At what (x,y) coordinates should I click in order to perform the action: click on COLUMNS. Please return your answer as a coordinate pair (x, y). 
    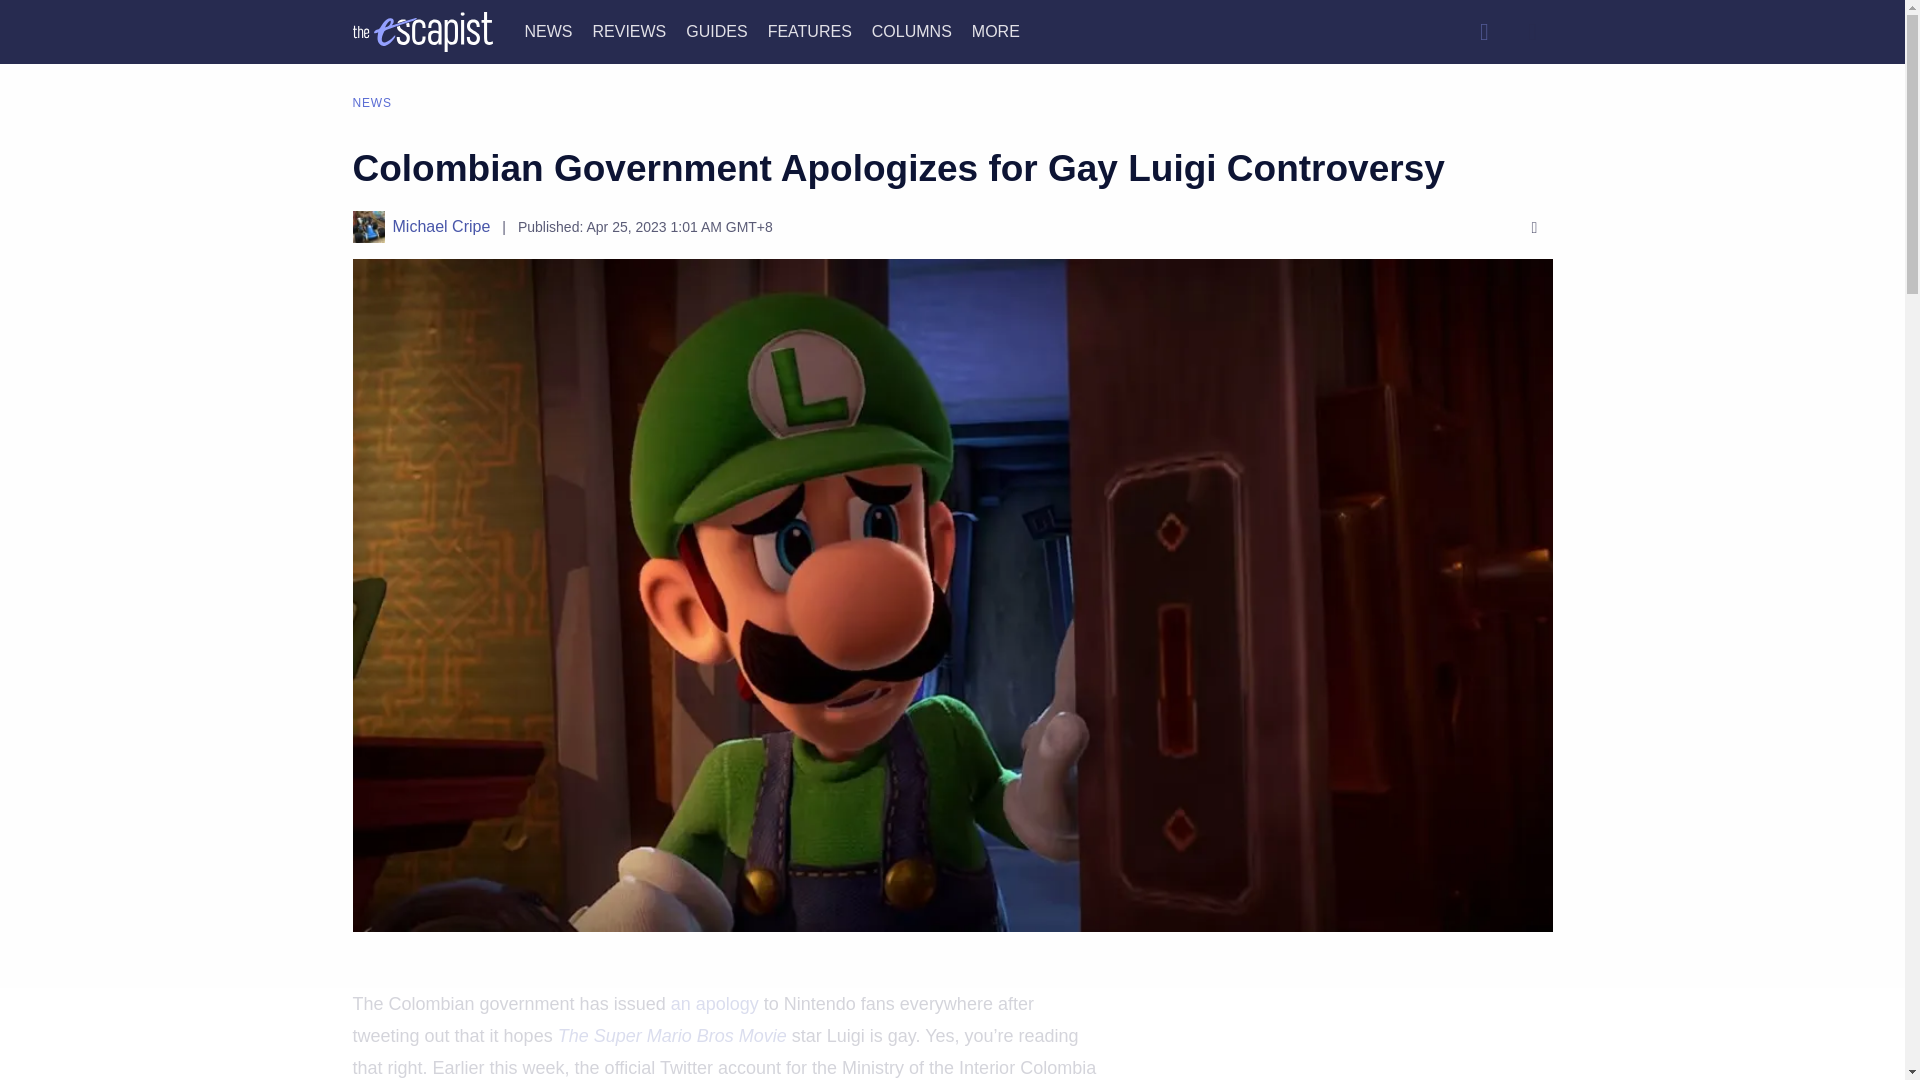
    Looking at the image, I should click on (912, 30).